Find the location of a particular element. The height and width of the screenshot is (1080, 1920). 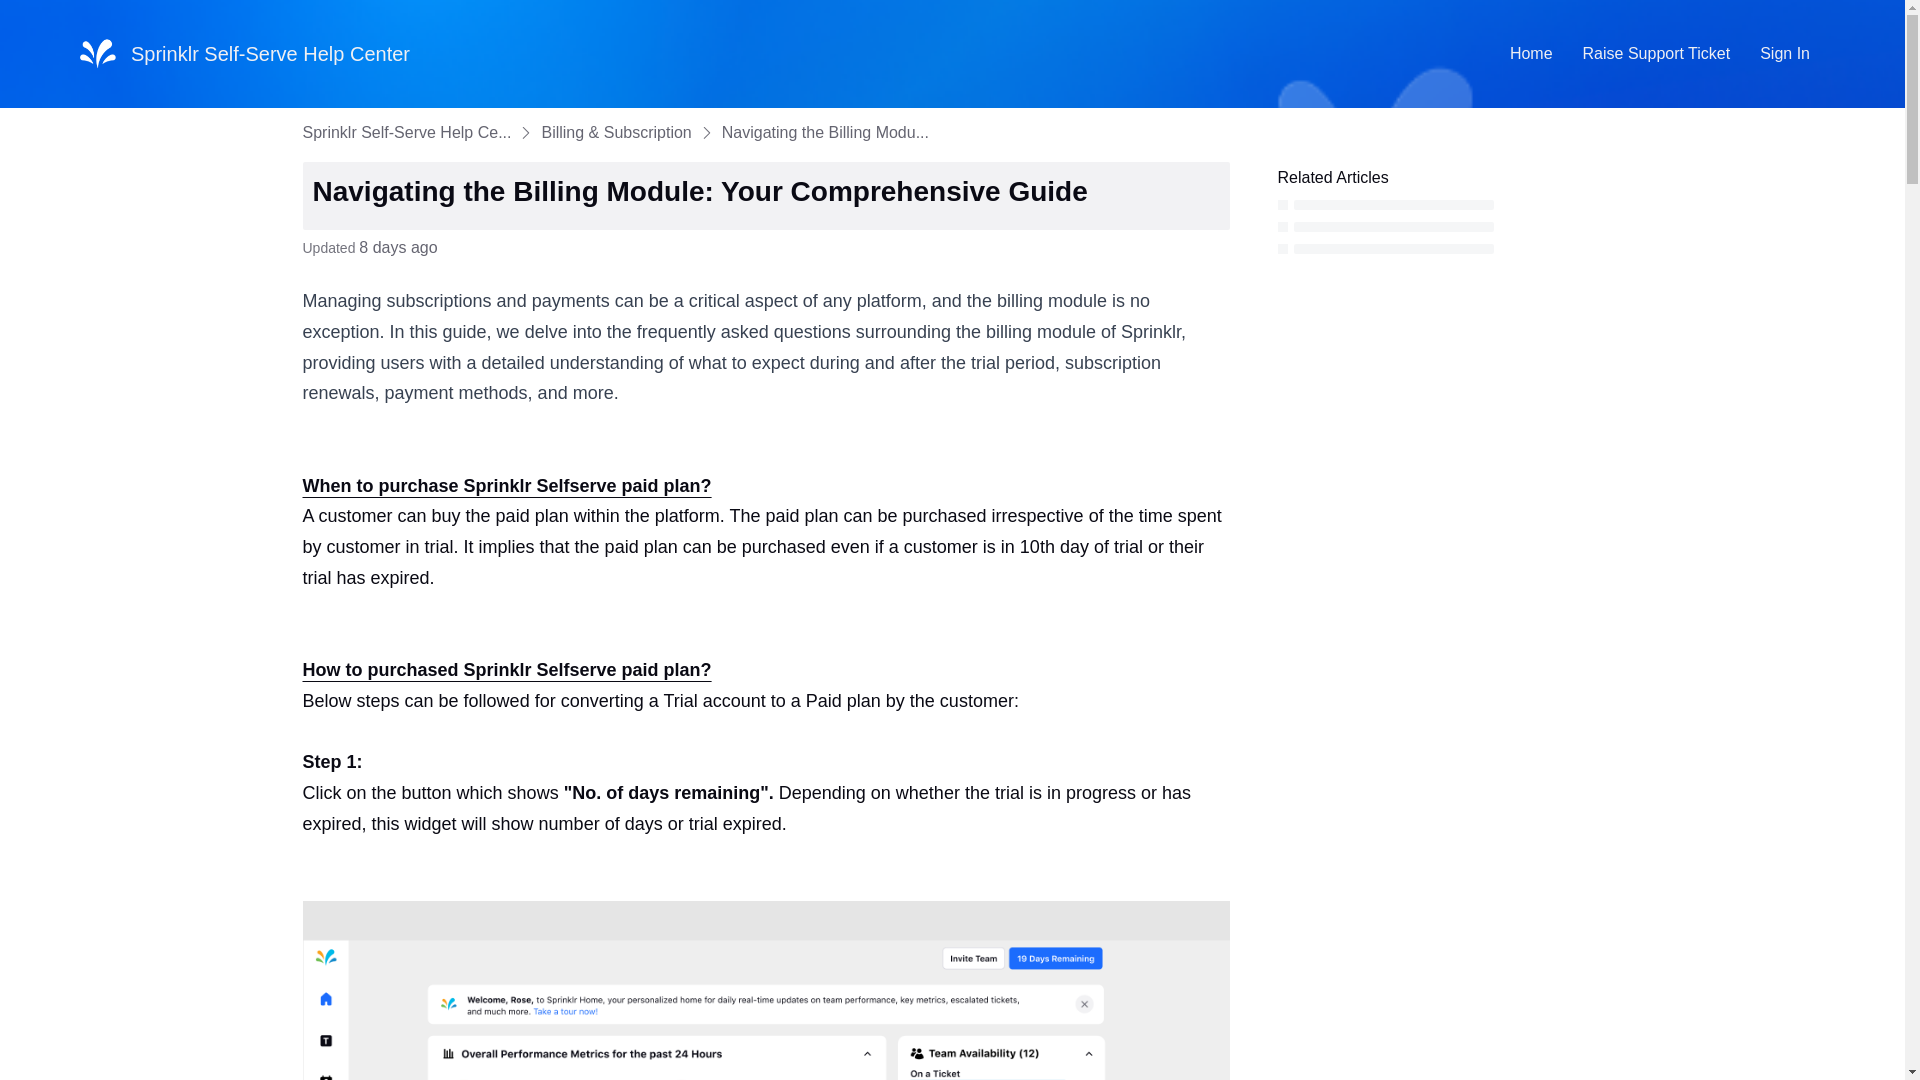

Sprinklr Self-Serve Help Center is located at coordinates (270, 52).